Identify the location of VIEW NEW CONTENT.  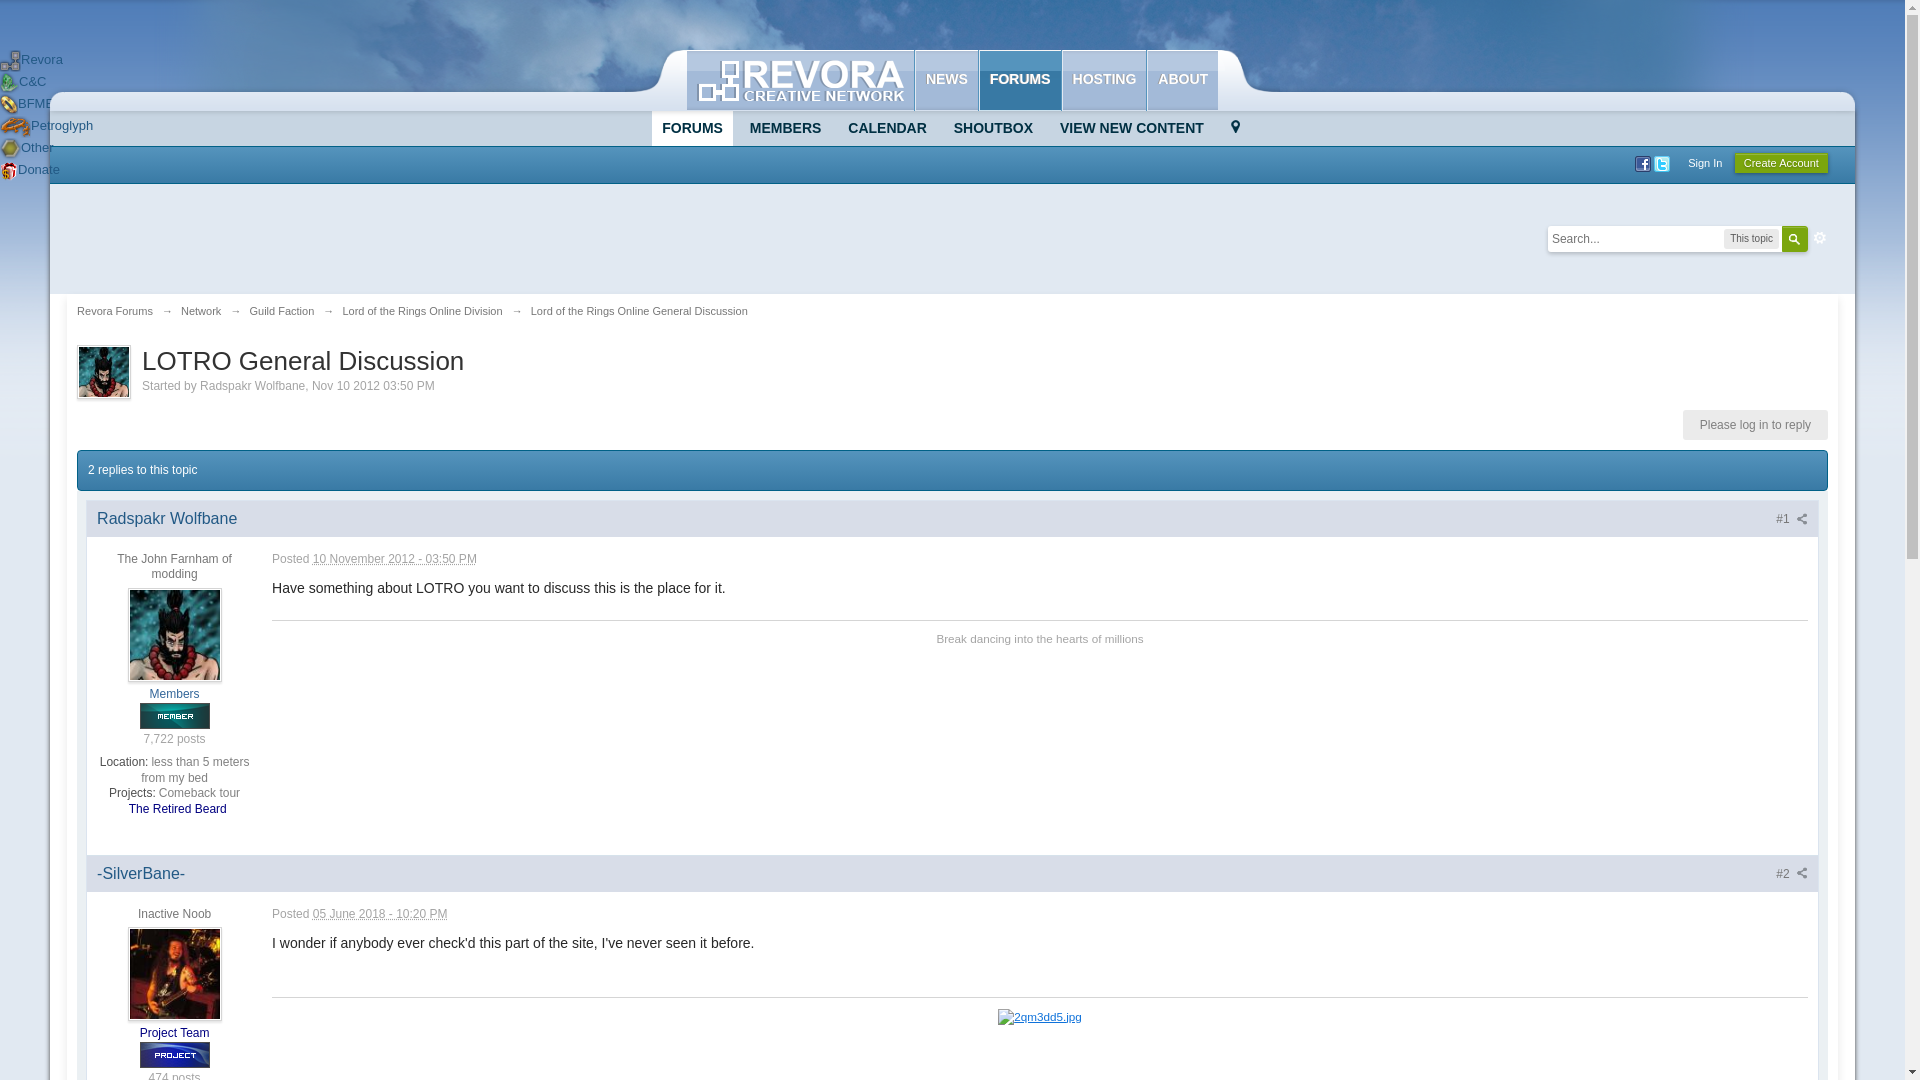
(1132, 128).